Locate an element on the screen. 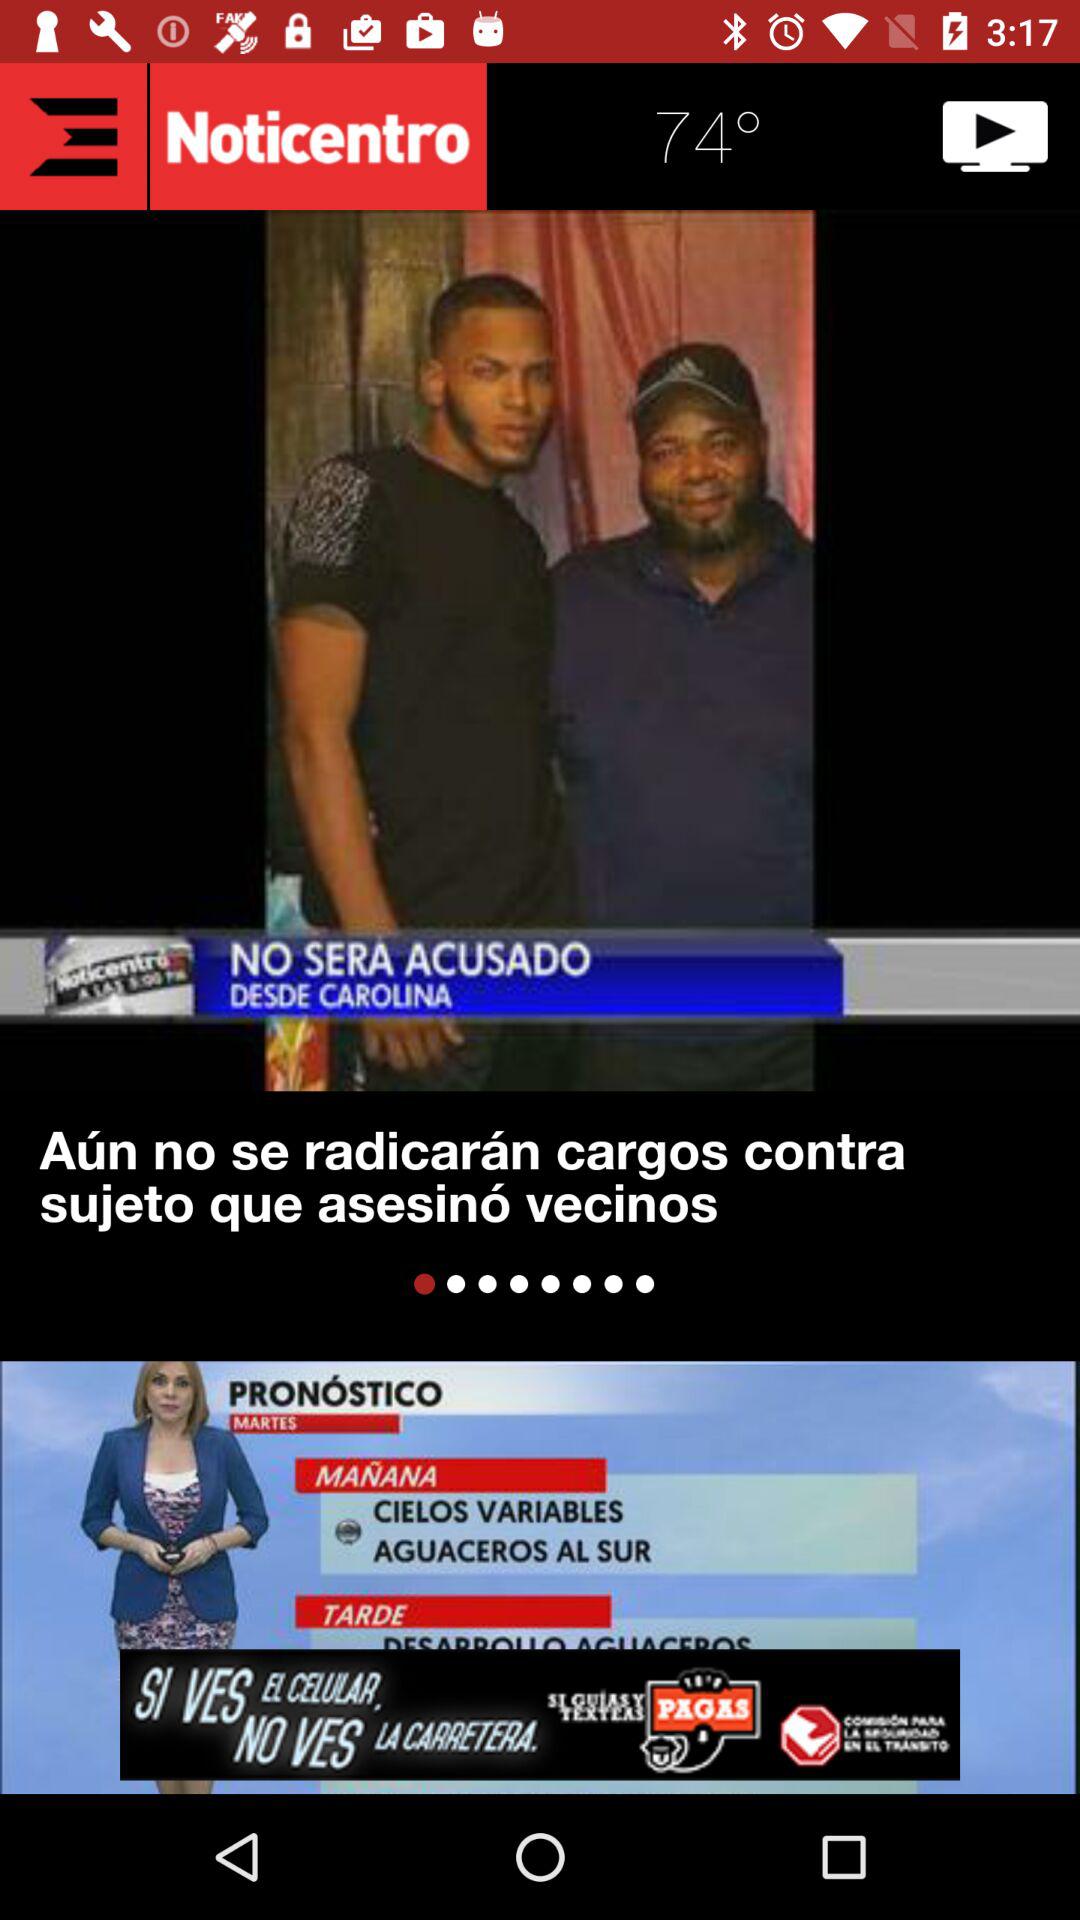 This screenshot has height=1920, width=1080. menu options is located at coordinates (74, 136).